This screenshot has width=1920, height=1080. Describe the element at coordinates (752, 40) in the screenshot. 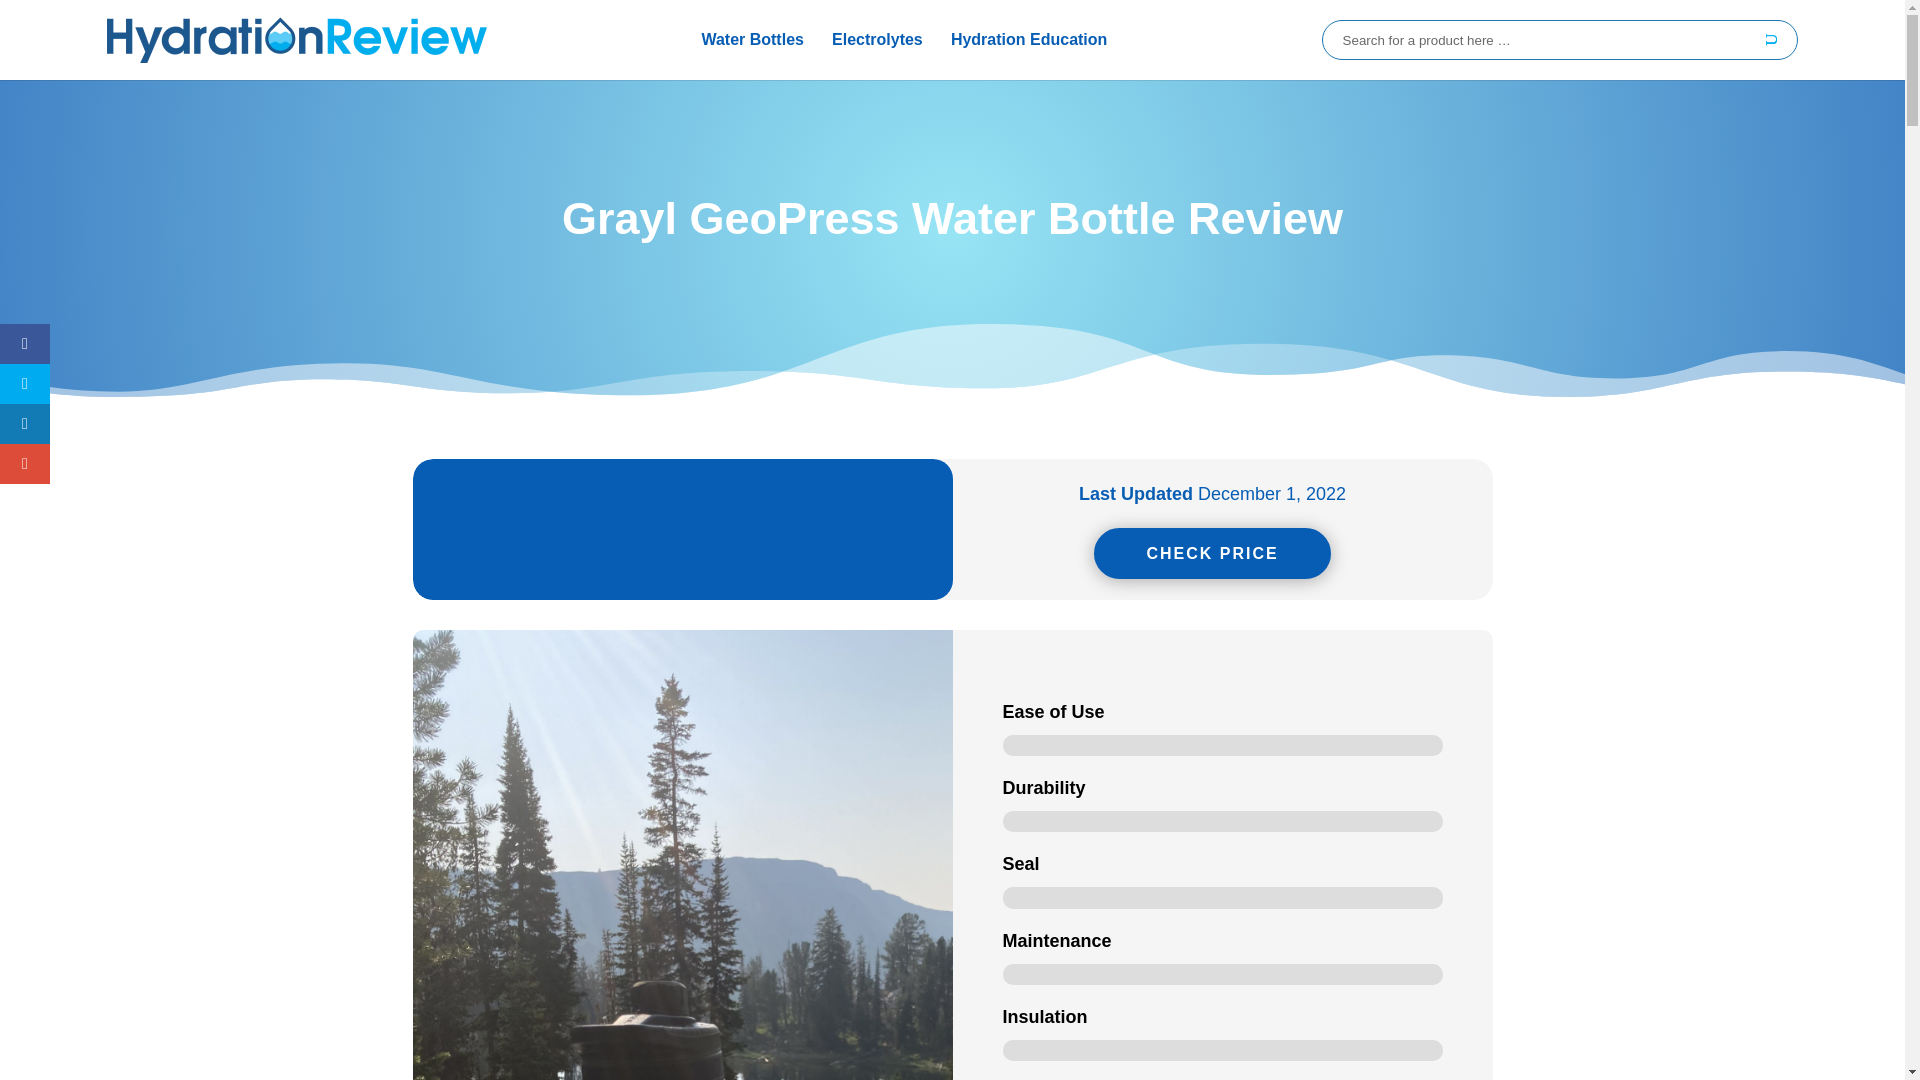

I see `Water Bottles` at that location.